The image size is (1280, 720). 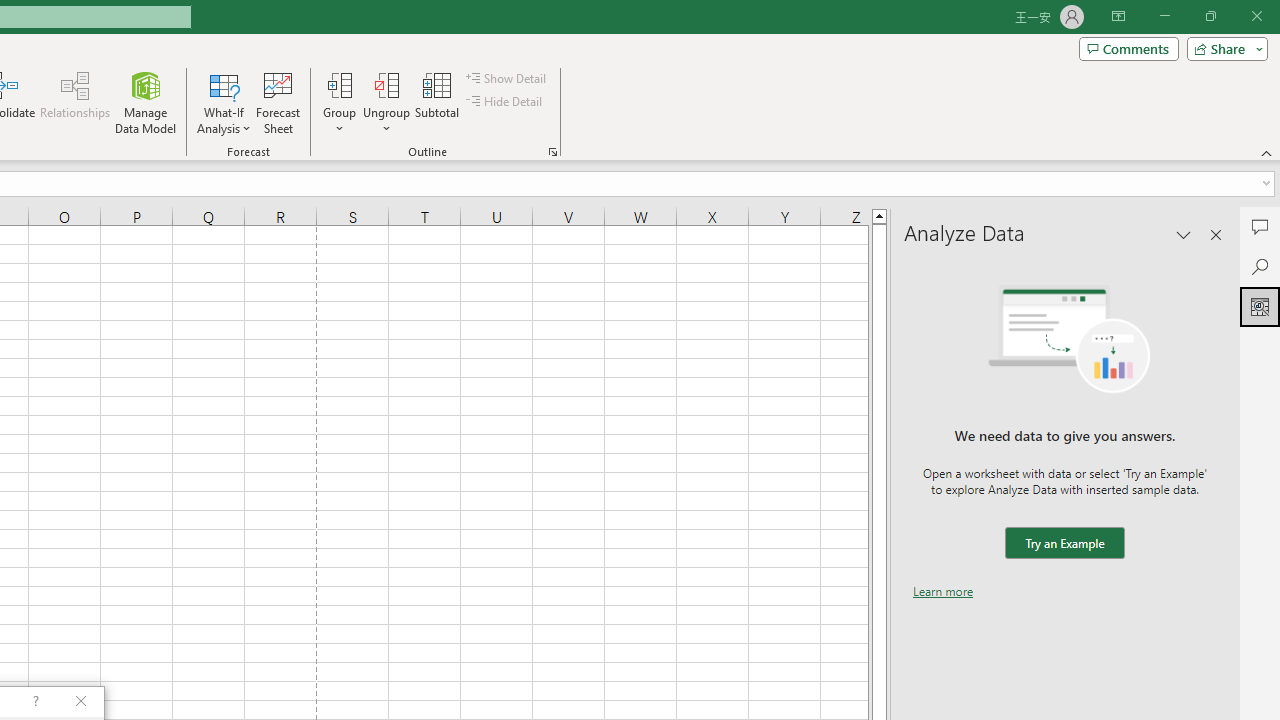 What do you see at coordinates (438, 102) in the screenshot?
I see `Subtotal` at bounding box center [438, 102].